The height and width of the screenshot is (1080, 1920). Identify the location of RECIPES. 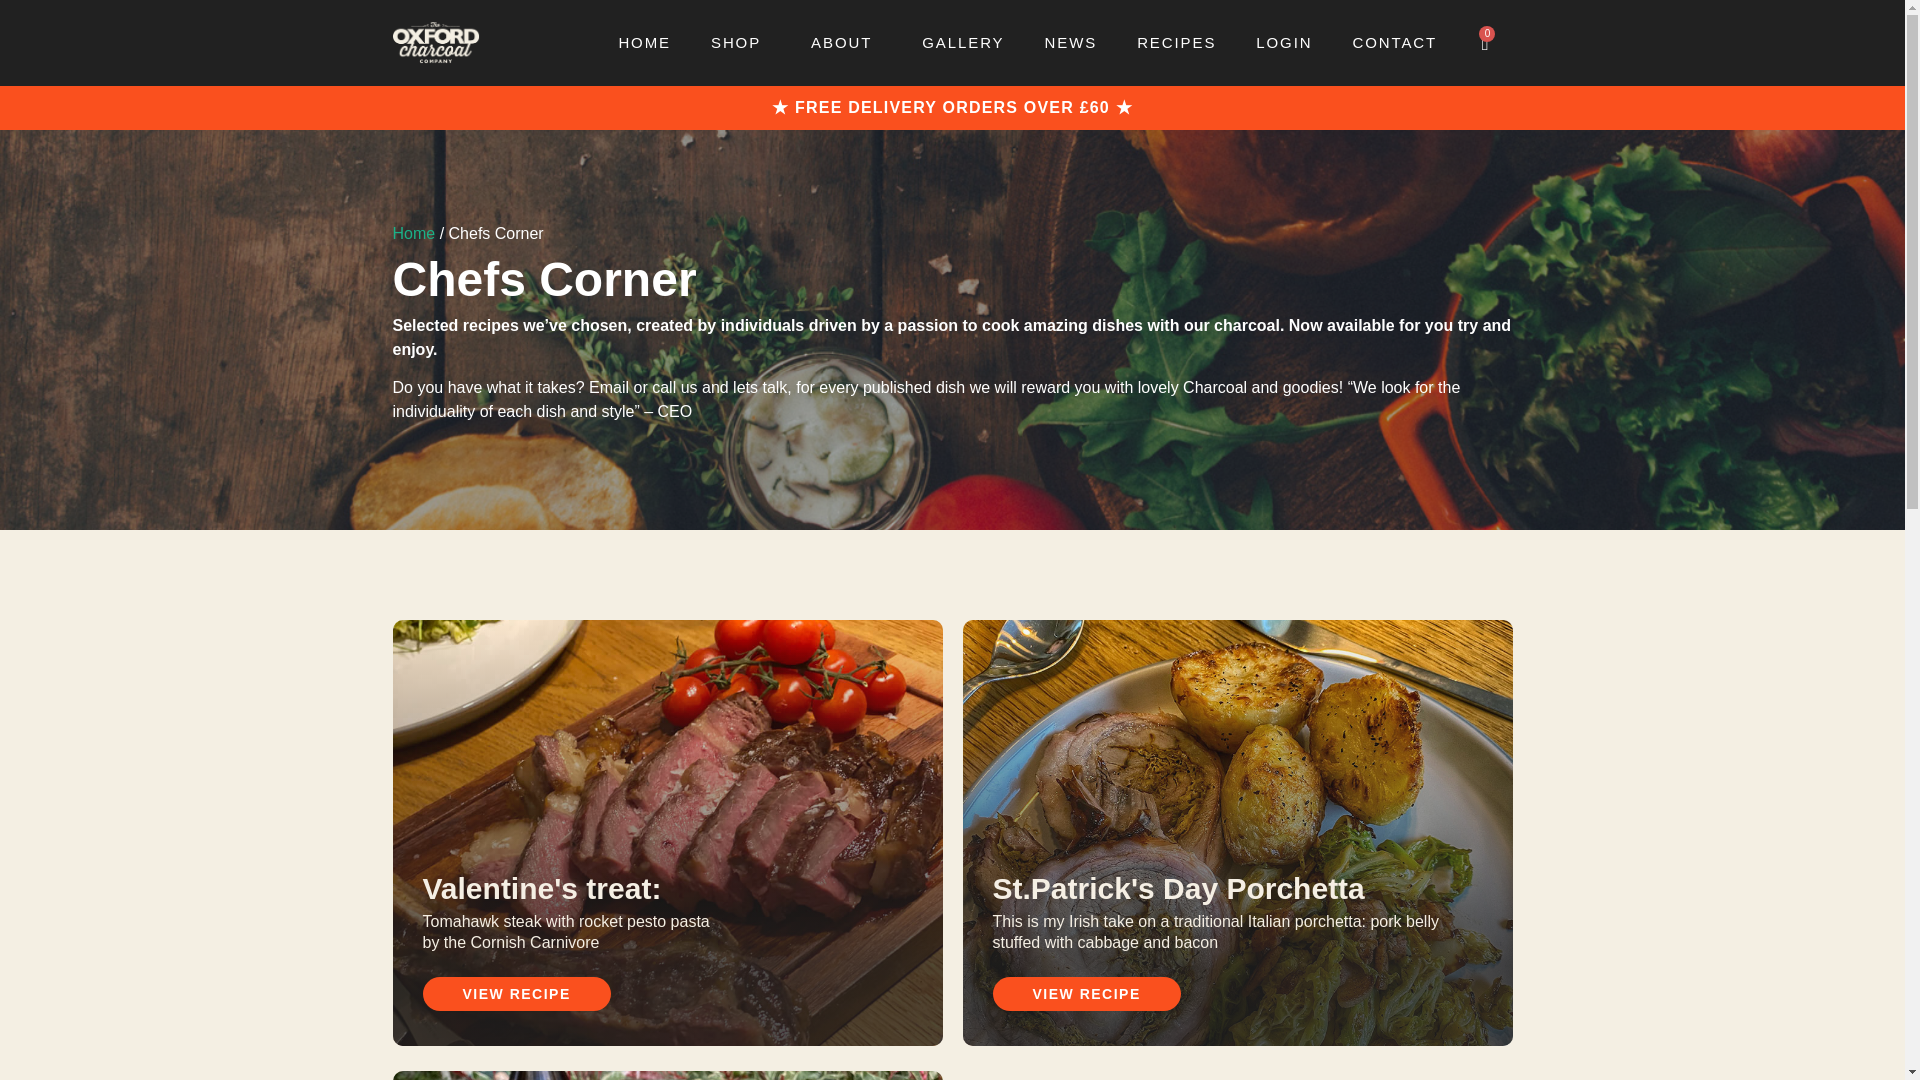
(1176, 42).